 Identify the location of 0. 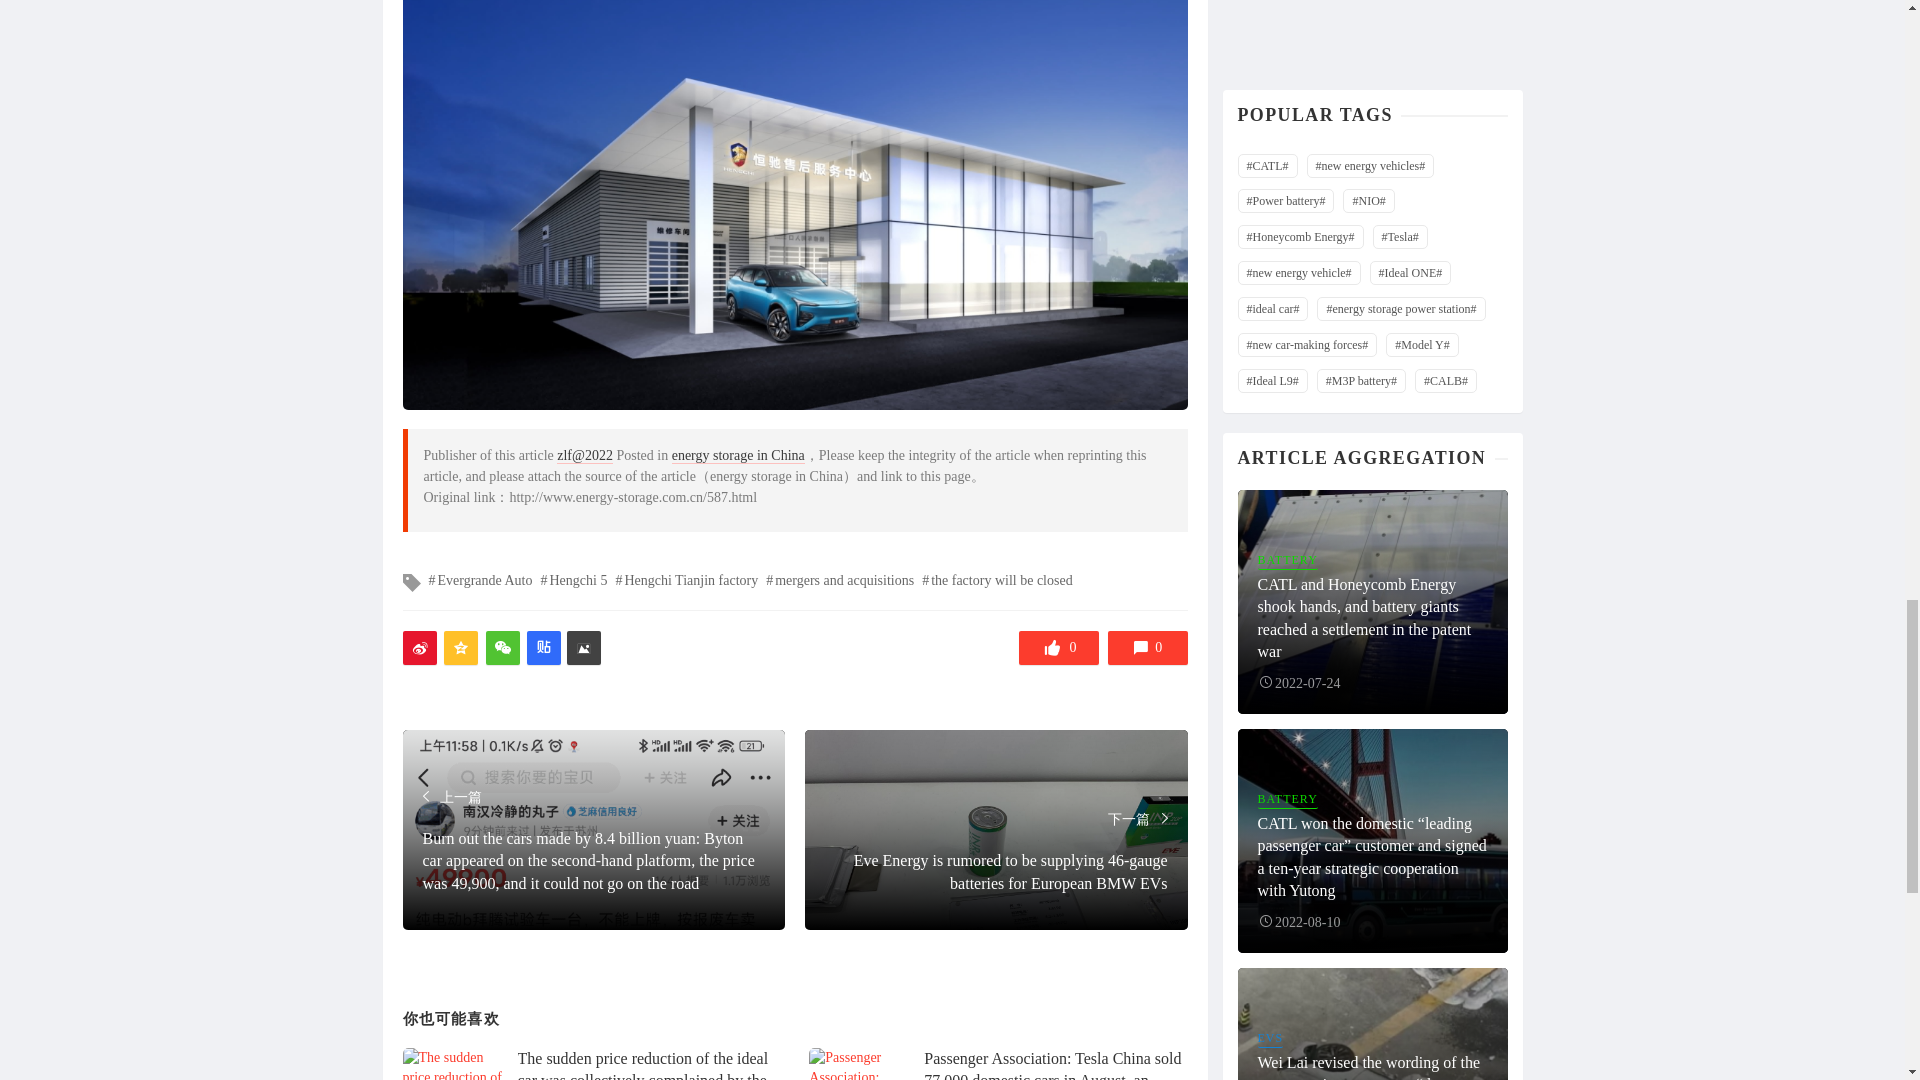
(1148, 648).